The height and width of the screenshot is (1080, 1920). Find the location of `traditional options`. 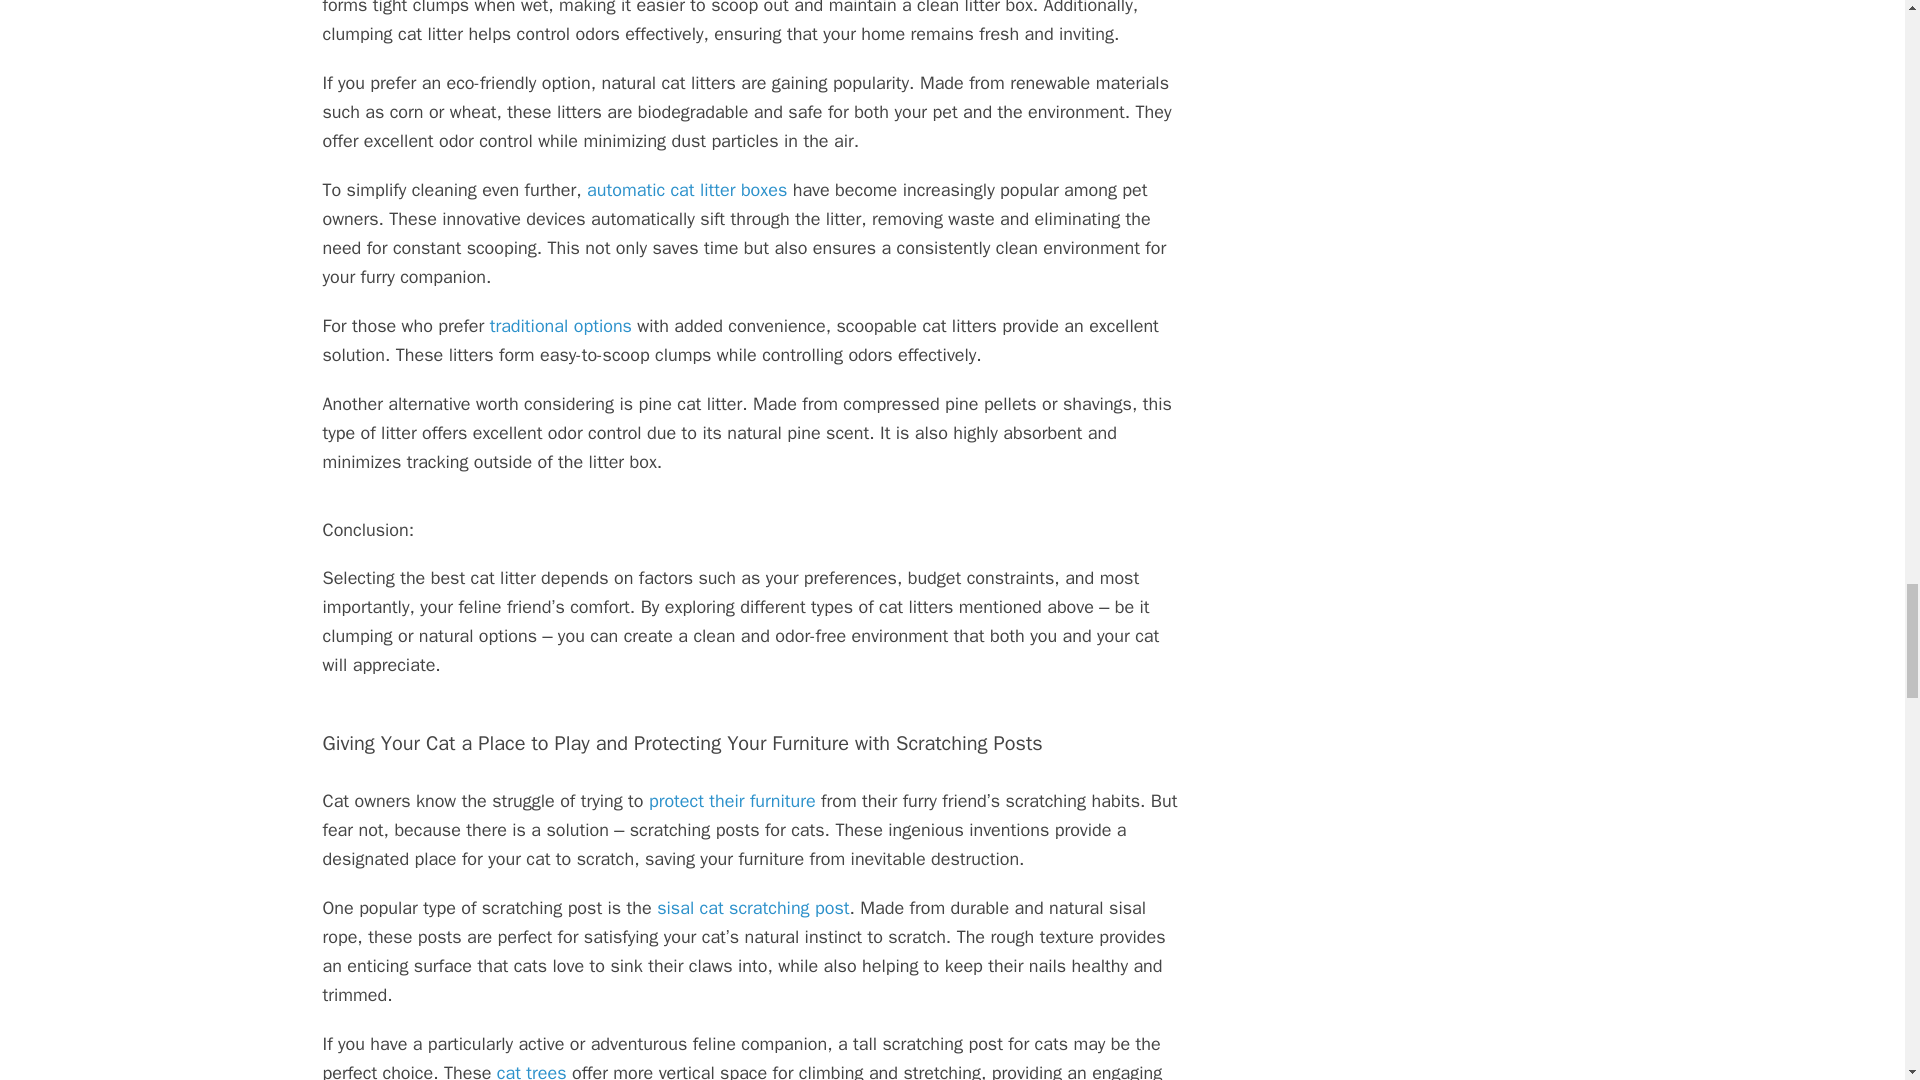

traditional options is located at coordinates (560, 326).